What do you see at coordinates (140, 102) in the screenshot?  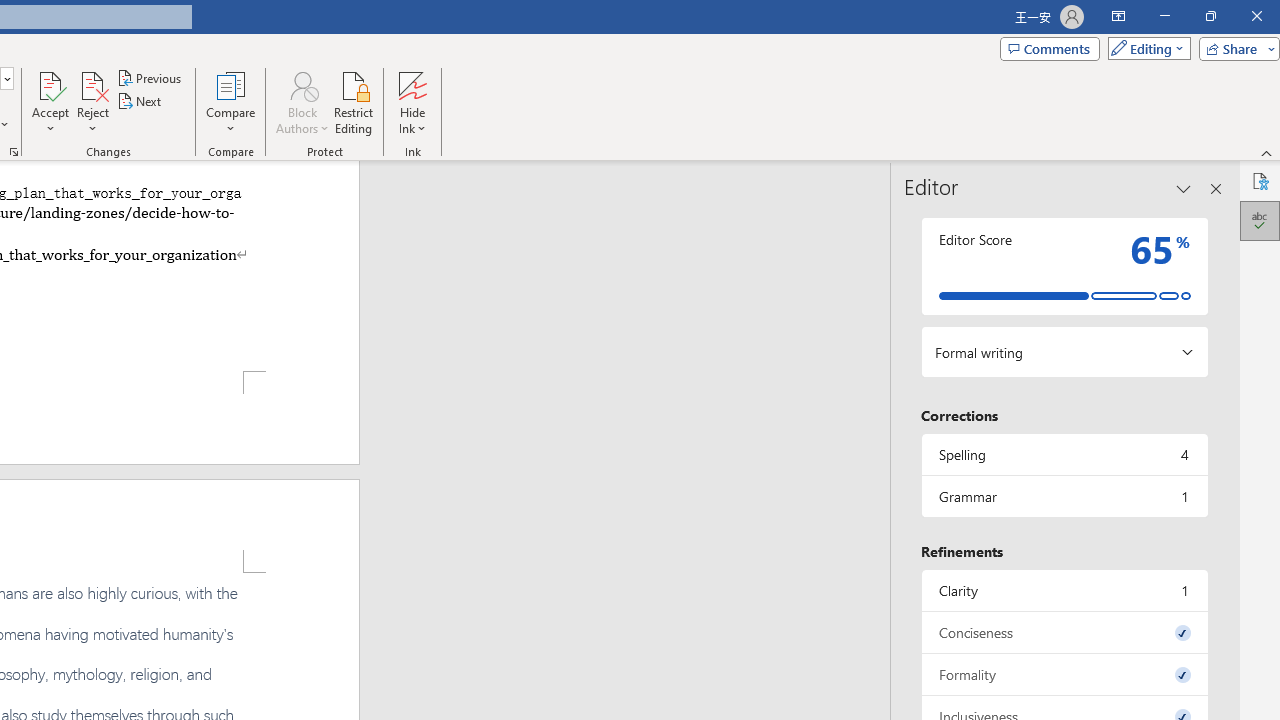 I see `Next` at bounding box center [140, 102].